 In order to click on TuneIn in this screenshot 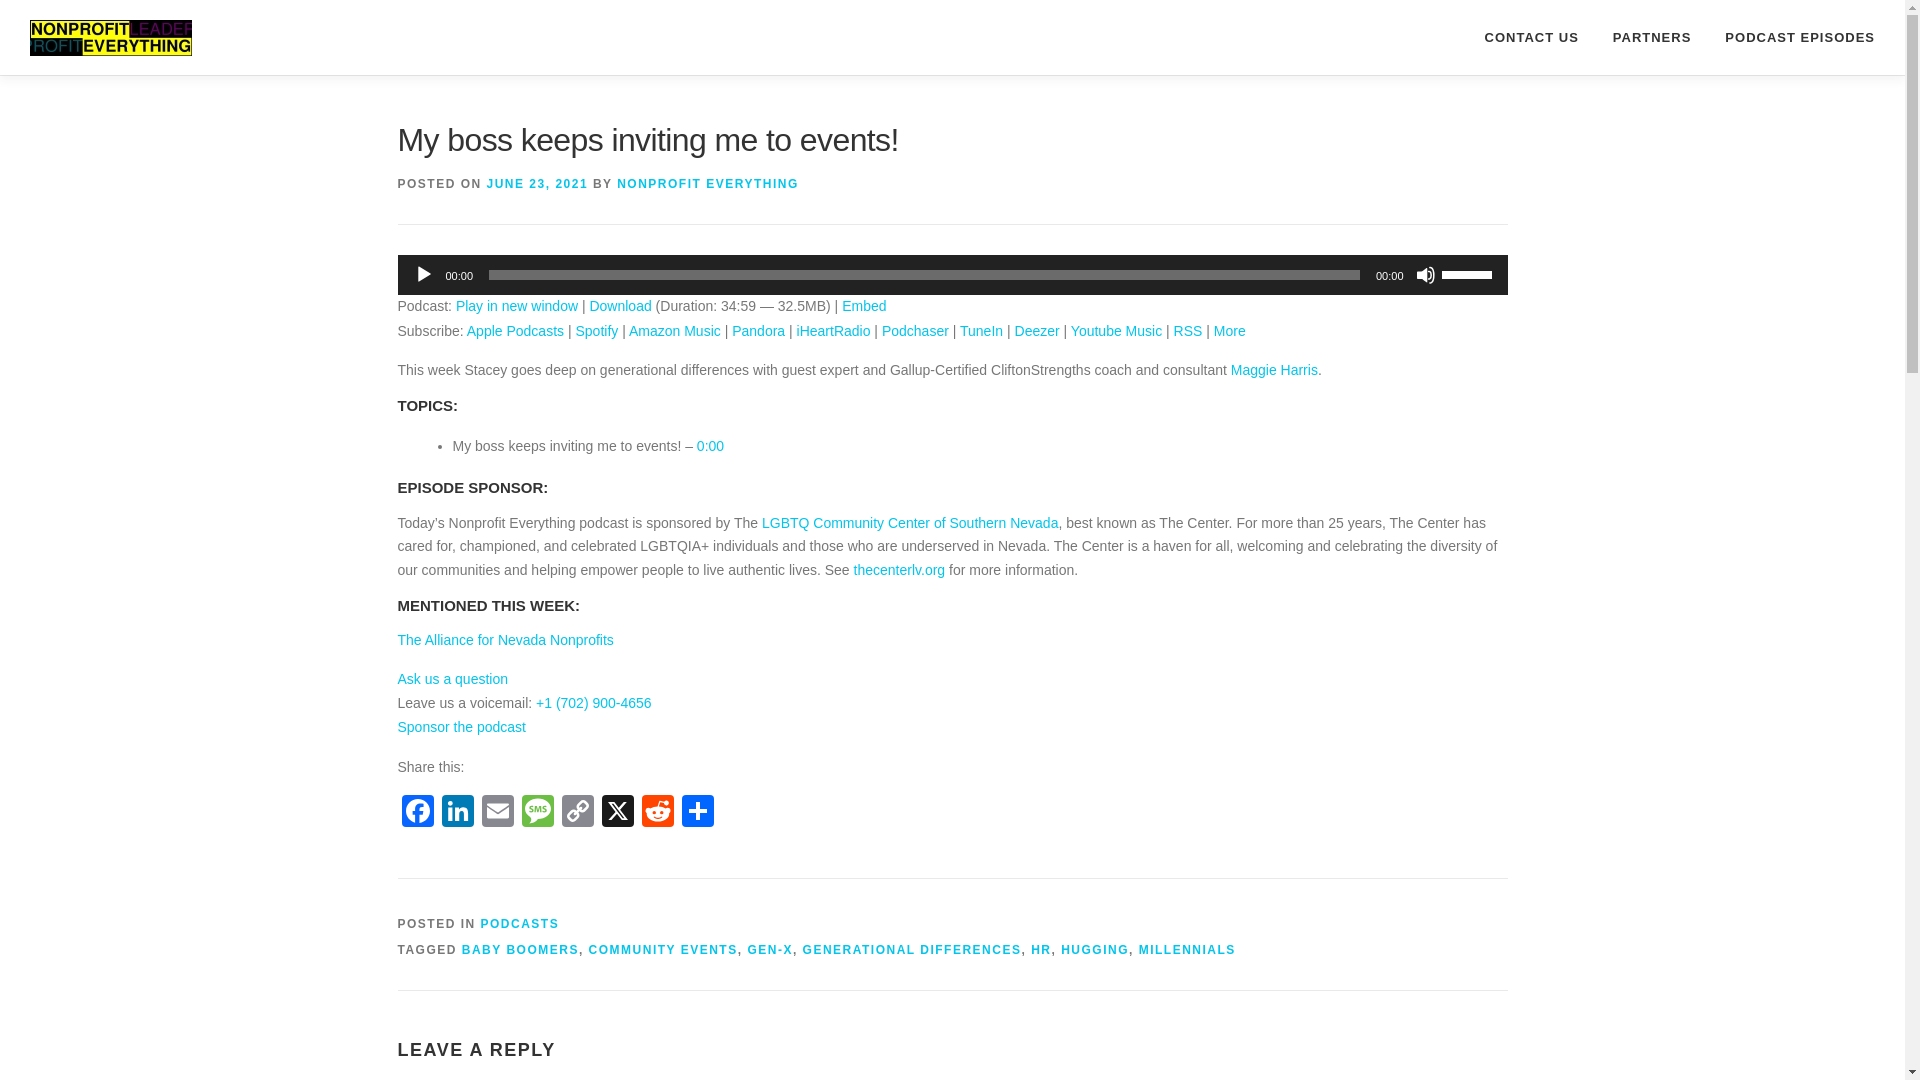, I will do `click(981, 330)`.